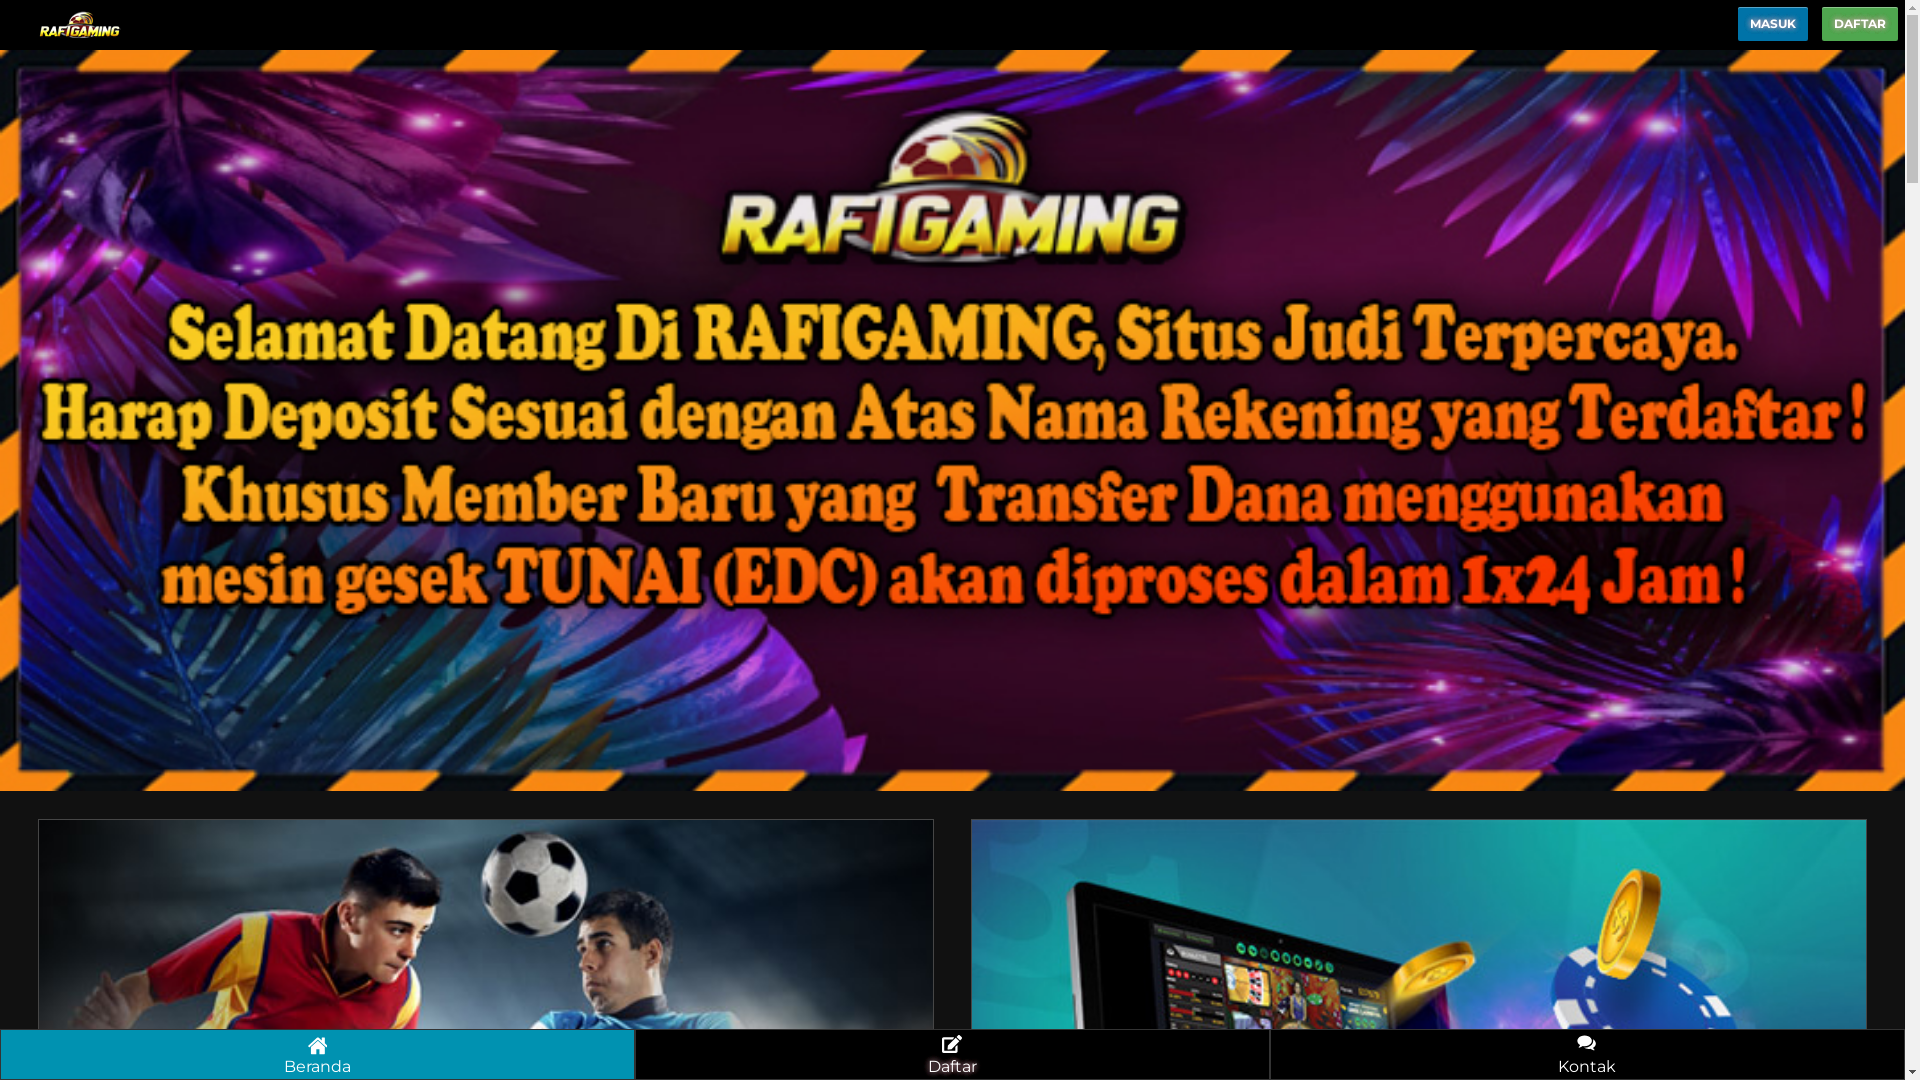 The image size is (1920, 1080). I want to click on MASUK, so click(1773, 24).